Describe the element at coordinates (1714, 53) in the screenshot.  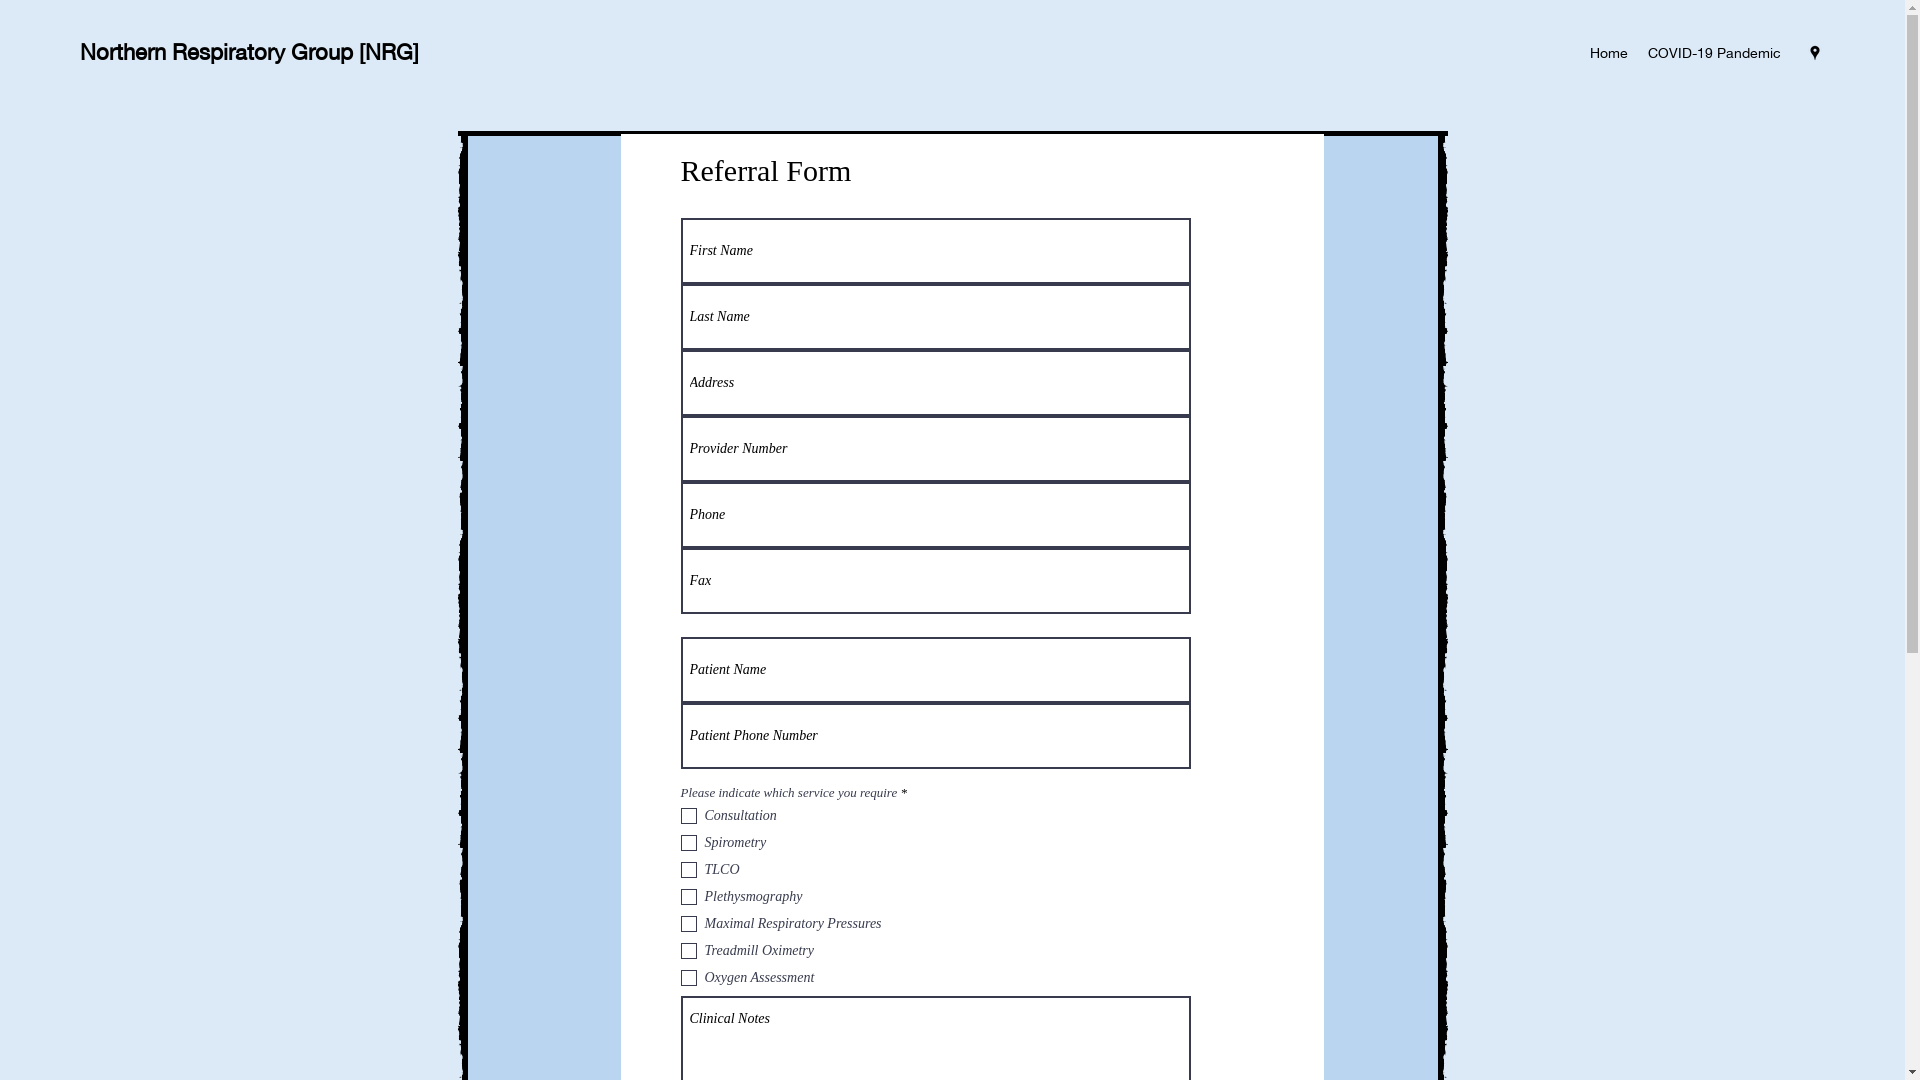
I see `COVID-19 Pandemic` at that location.